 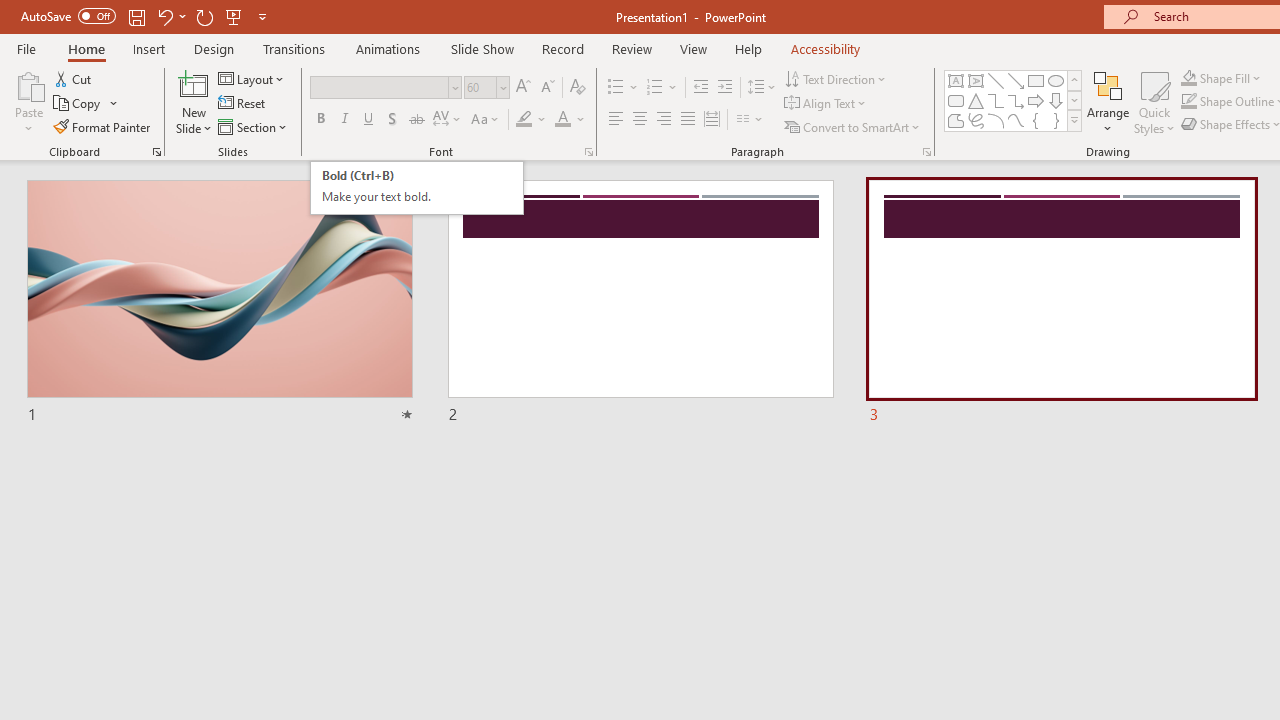 What do you see at coordinates (28, 102) in the screenshot?
I see `Paste` at bounding box center [28, 102].